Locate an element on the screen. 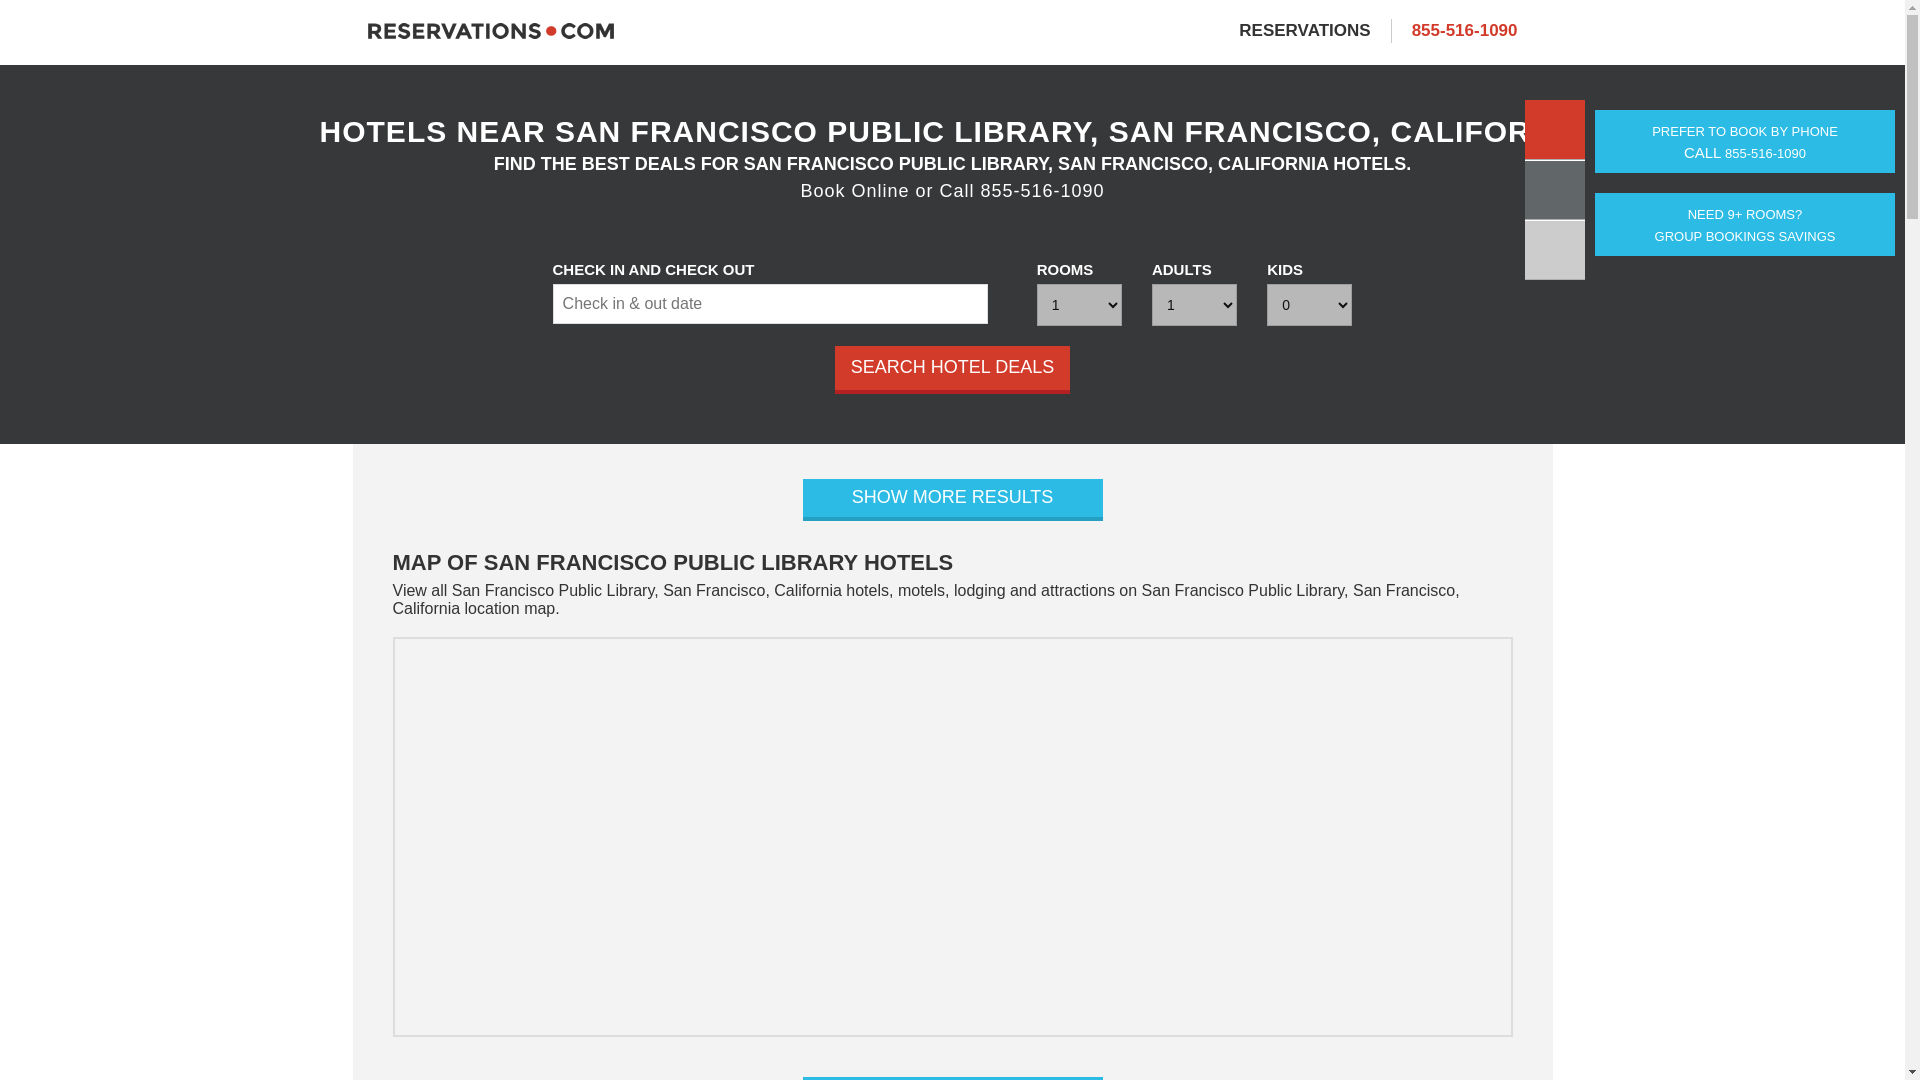  SHOW MORE RESULTS is located at coordinates (952, 370).